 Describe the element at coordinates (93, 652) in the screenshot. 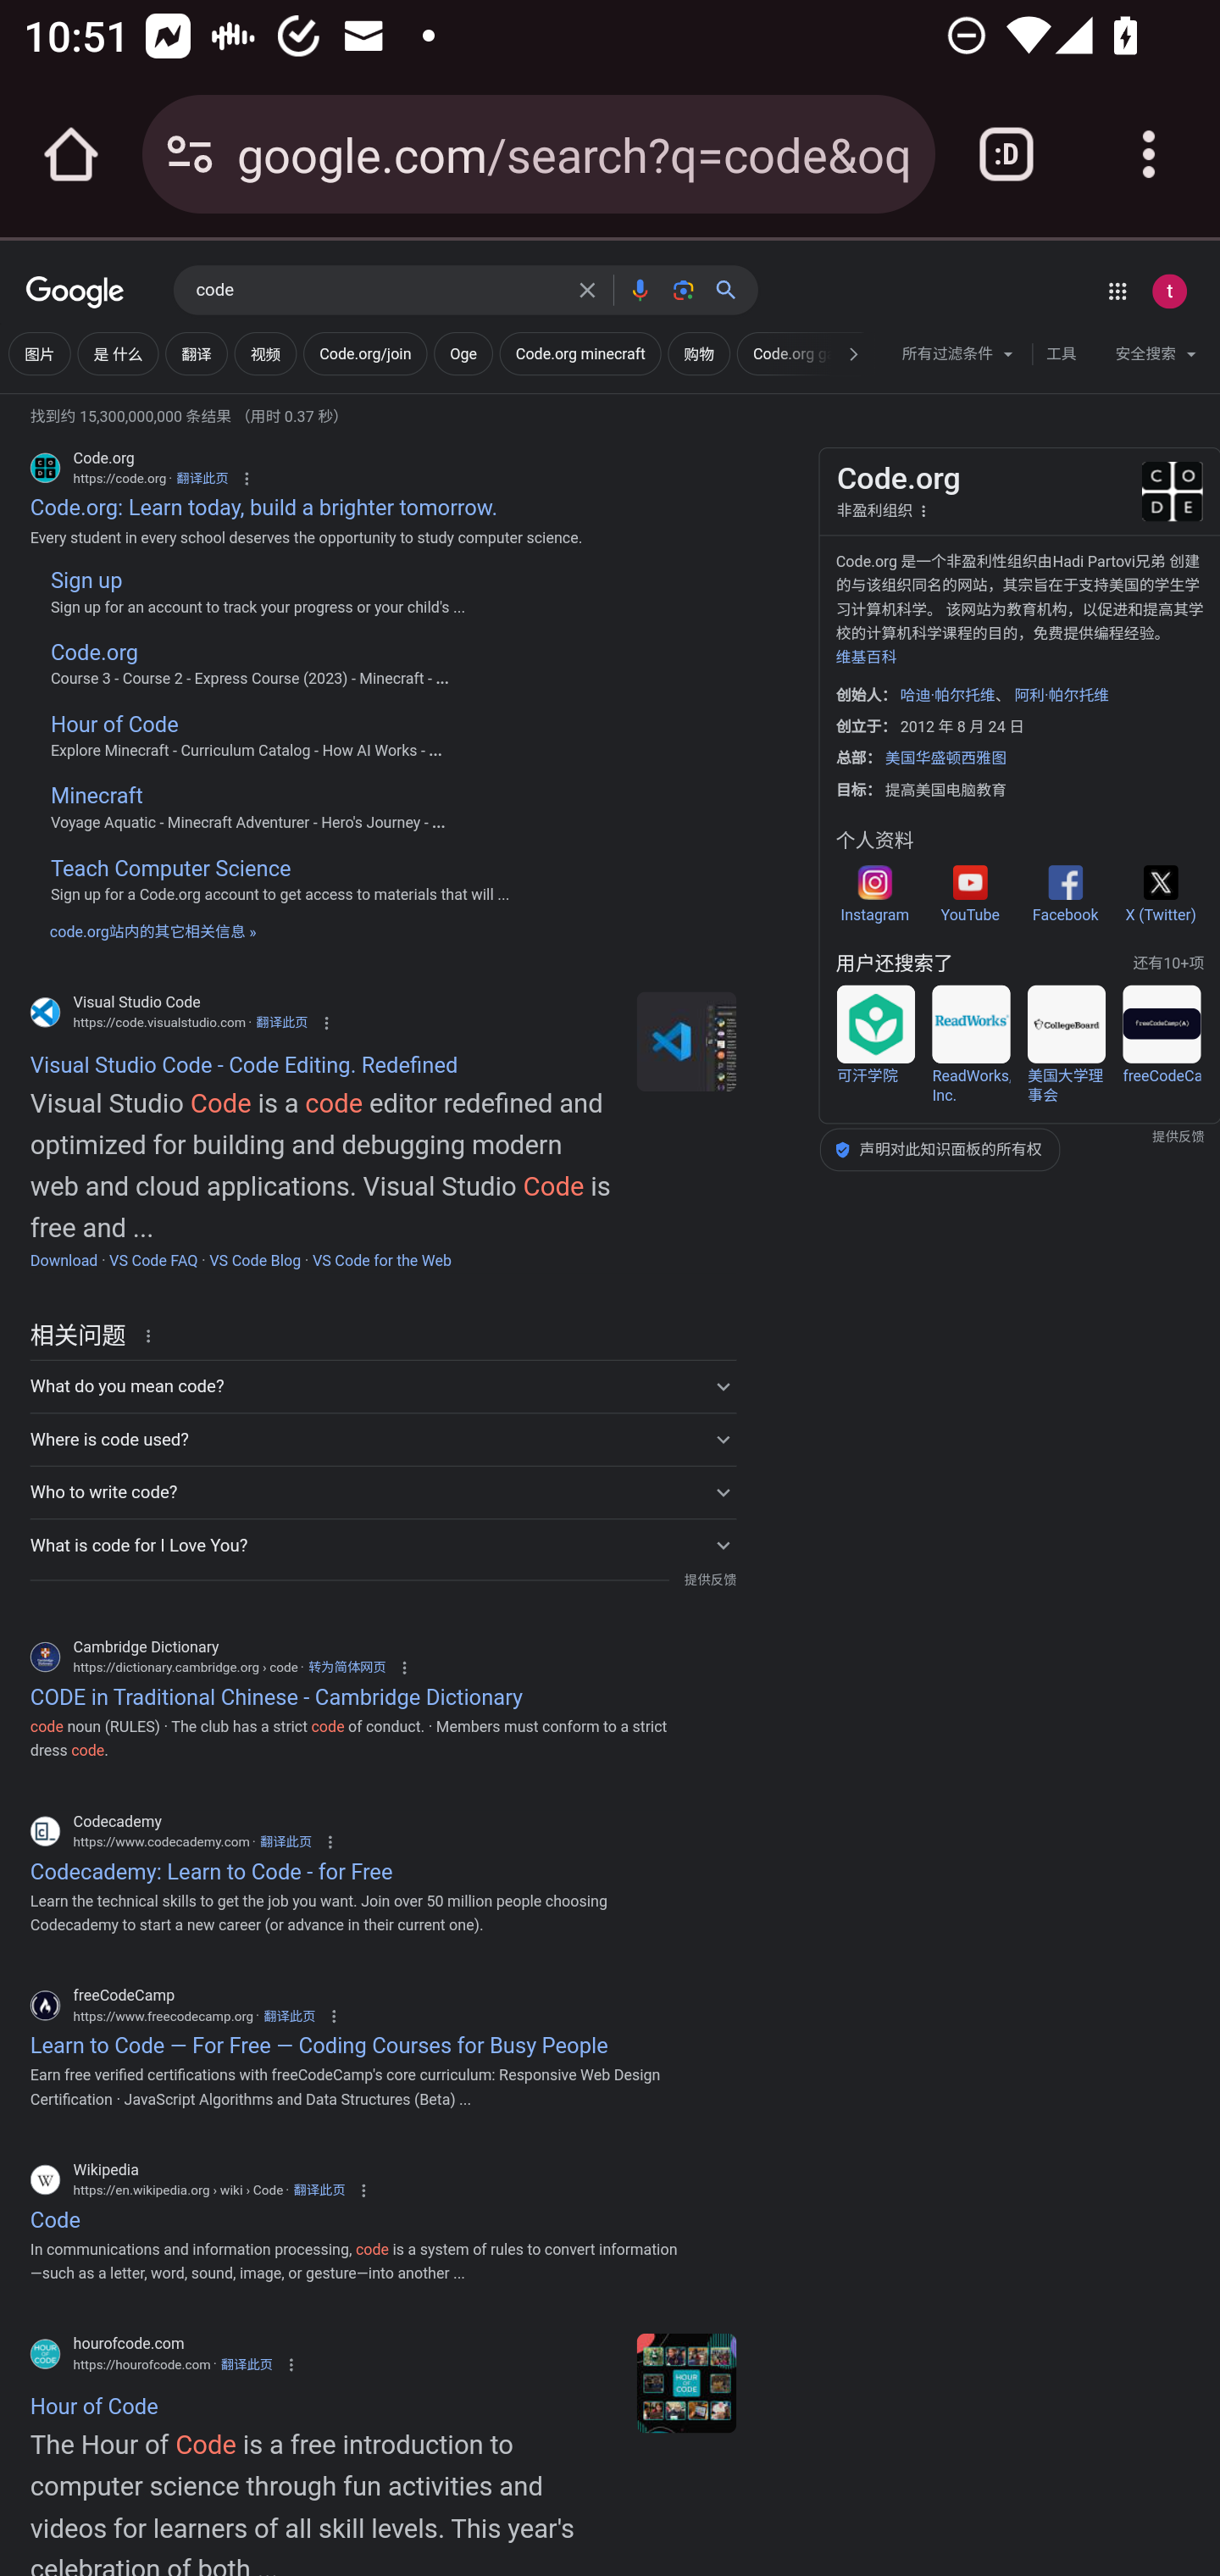

I see `Code.org` at that location.